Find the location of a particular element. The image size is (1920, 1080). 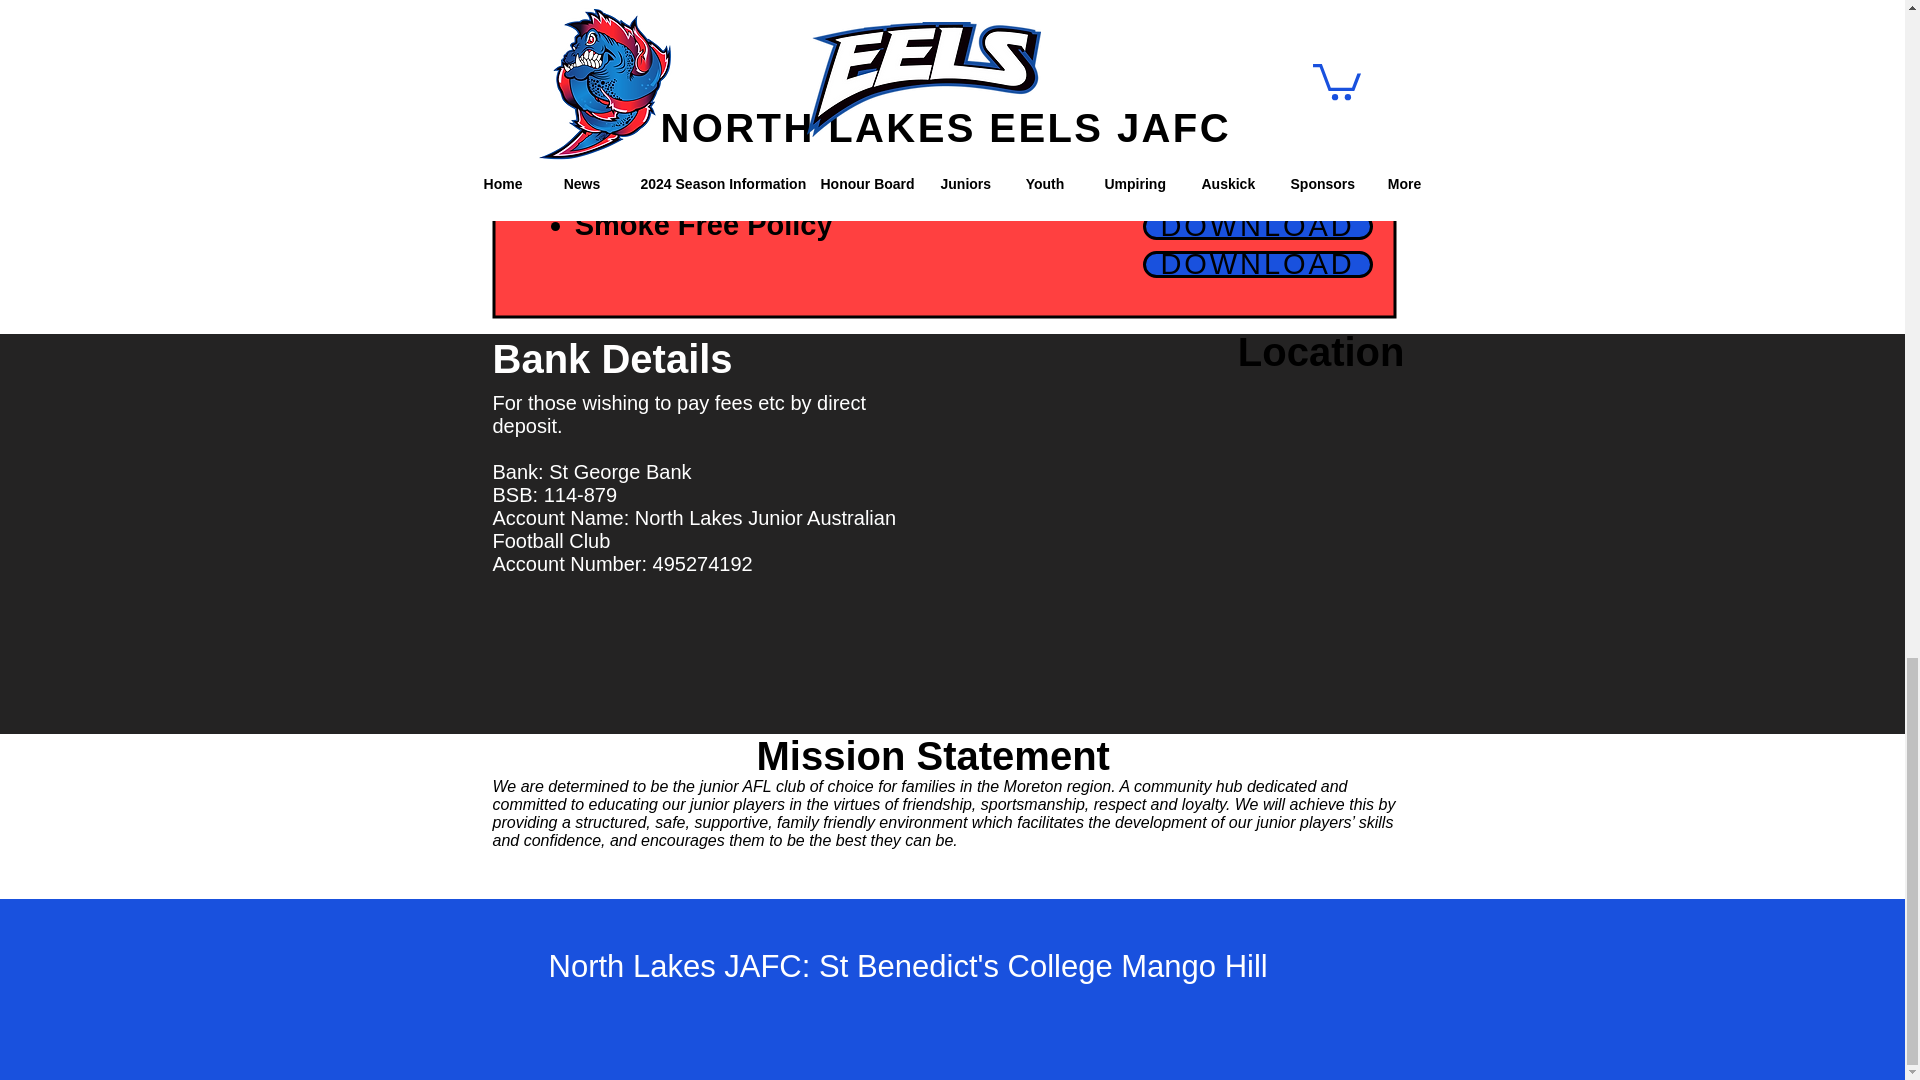

DOWNLOAD is located at coordinates (1257, 186).